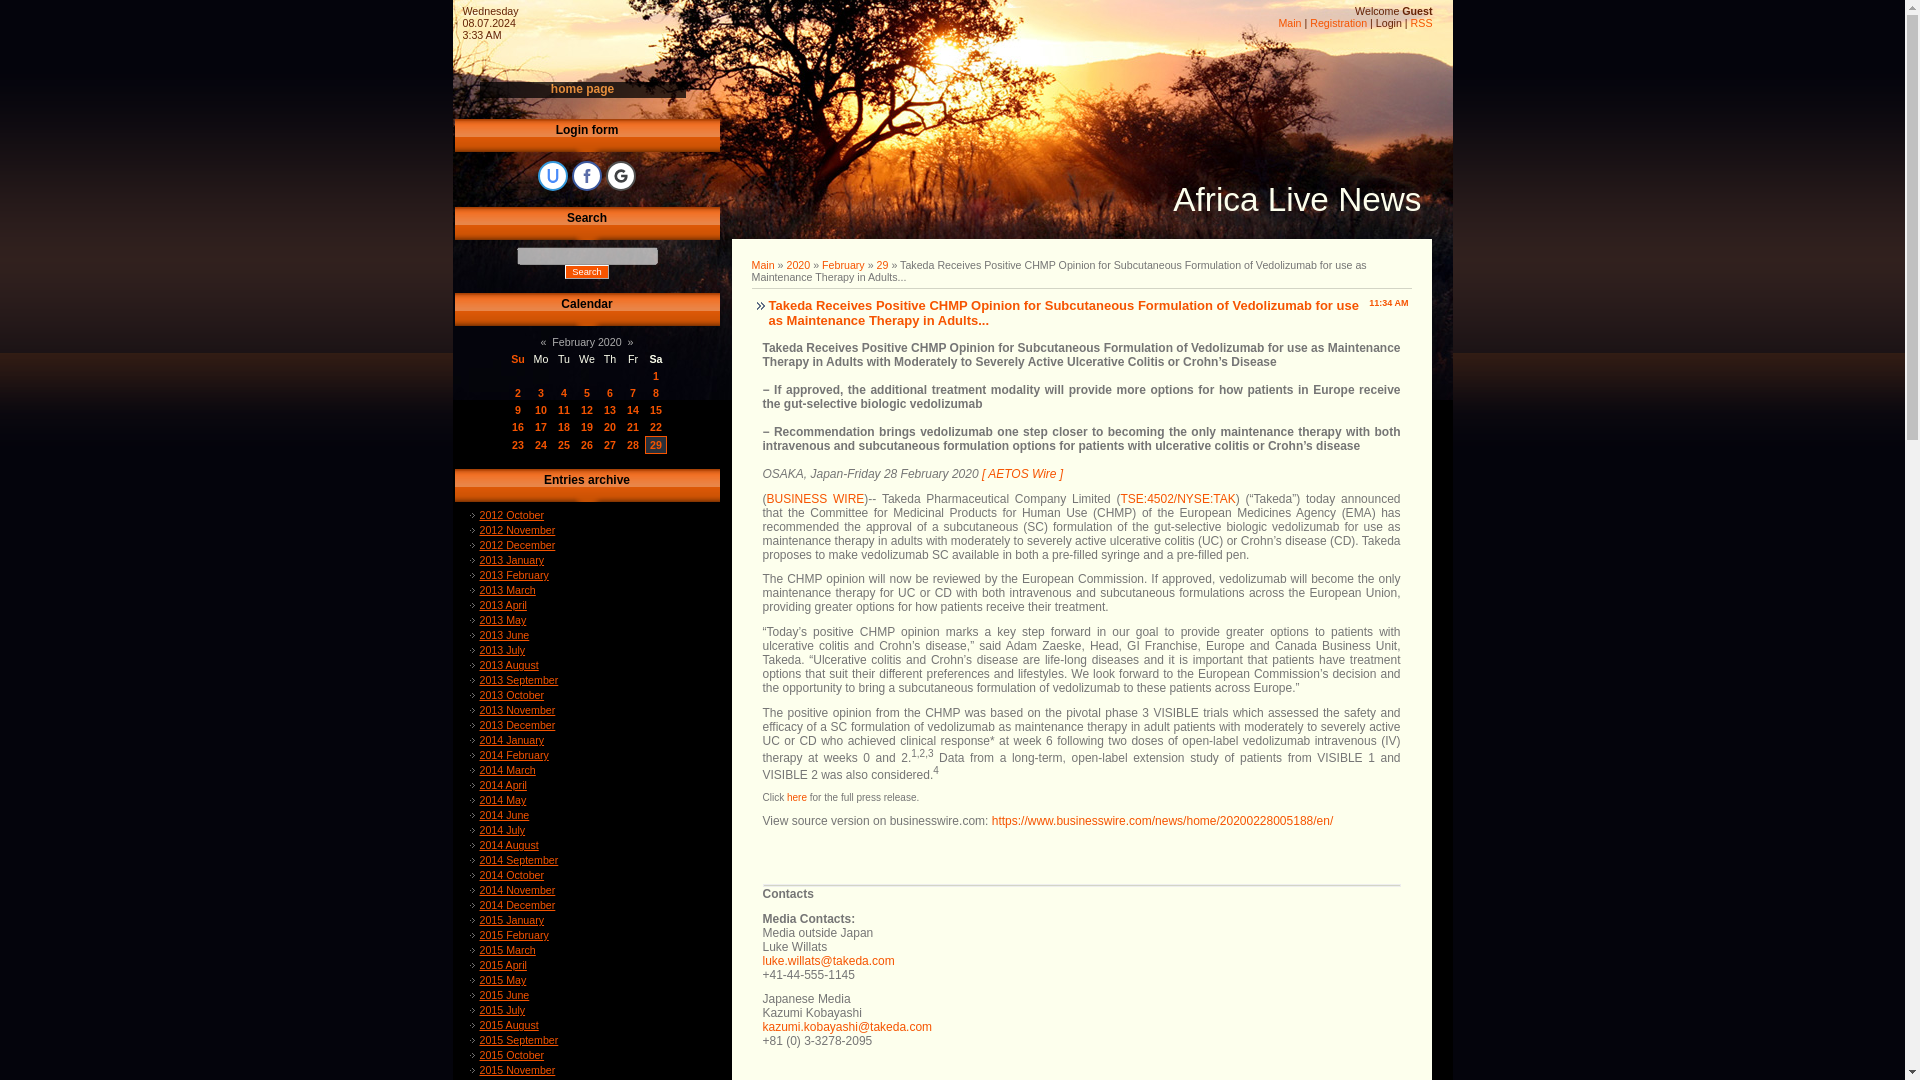 The width and height of the screenshot is (1920, 1080). What do you see at coordinates (586, 341) in the screenshot?
I see `February 2020` at bounding box center [586, 341].